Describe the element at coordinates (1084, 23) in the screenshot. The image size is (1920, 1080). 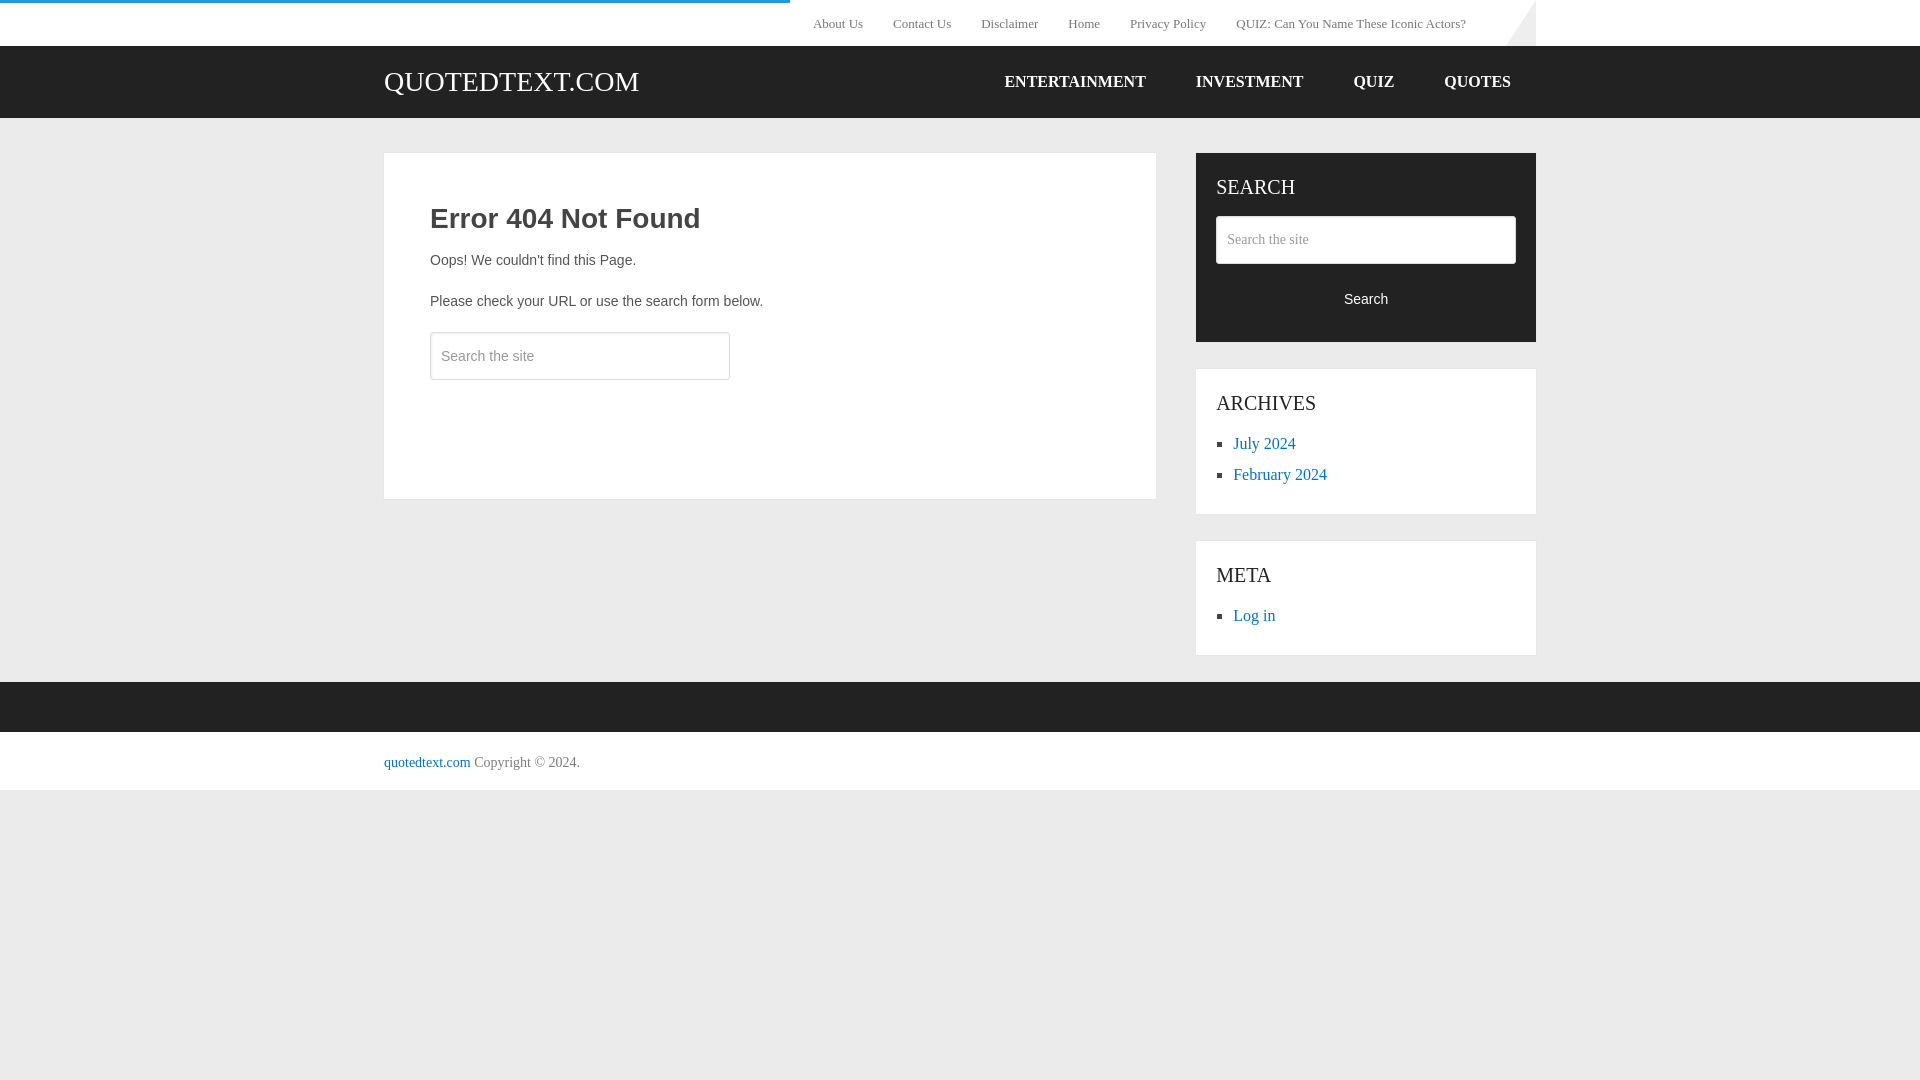
I see `Home` at that location.